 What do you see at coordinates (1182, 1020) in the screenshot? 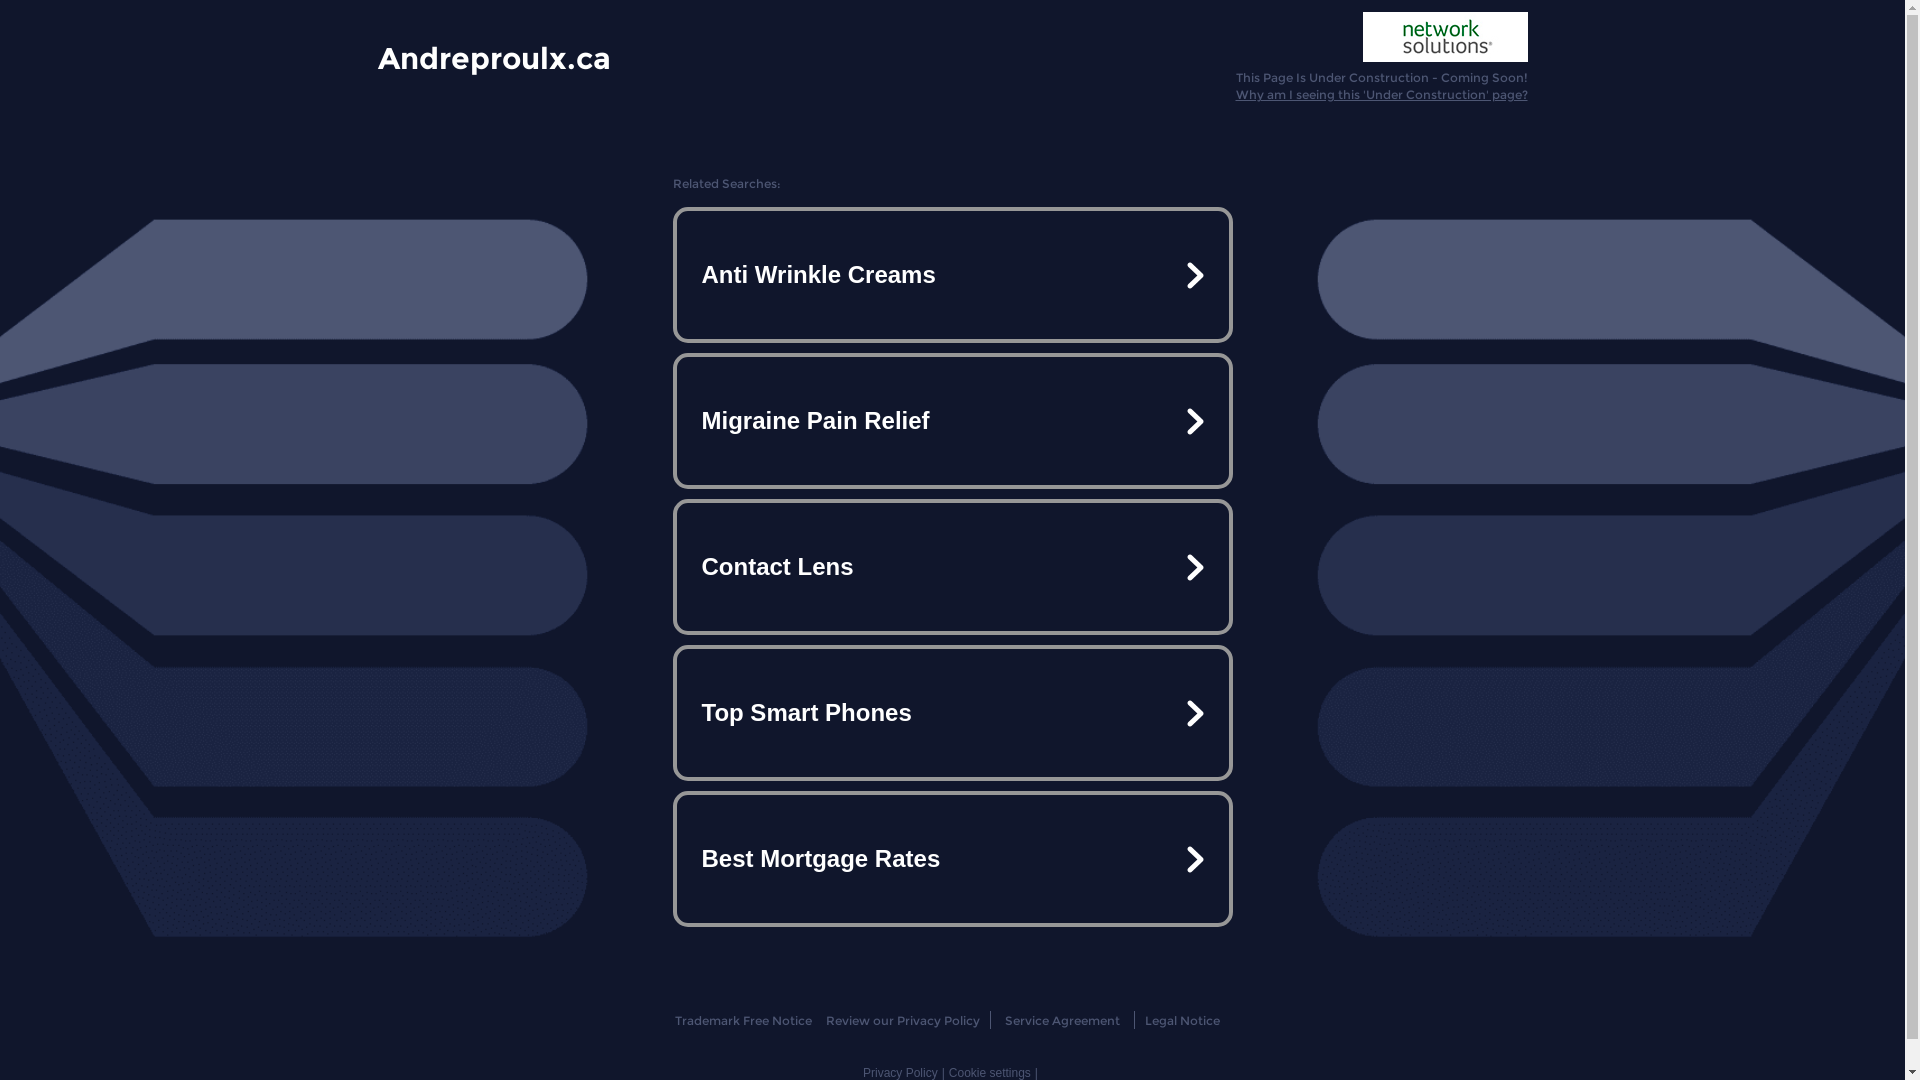
I see `Legal Notice` at bounding box center [1182, 1020].